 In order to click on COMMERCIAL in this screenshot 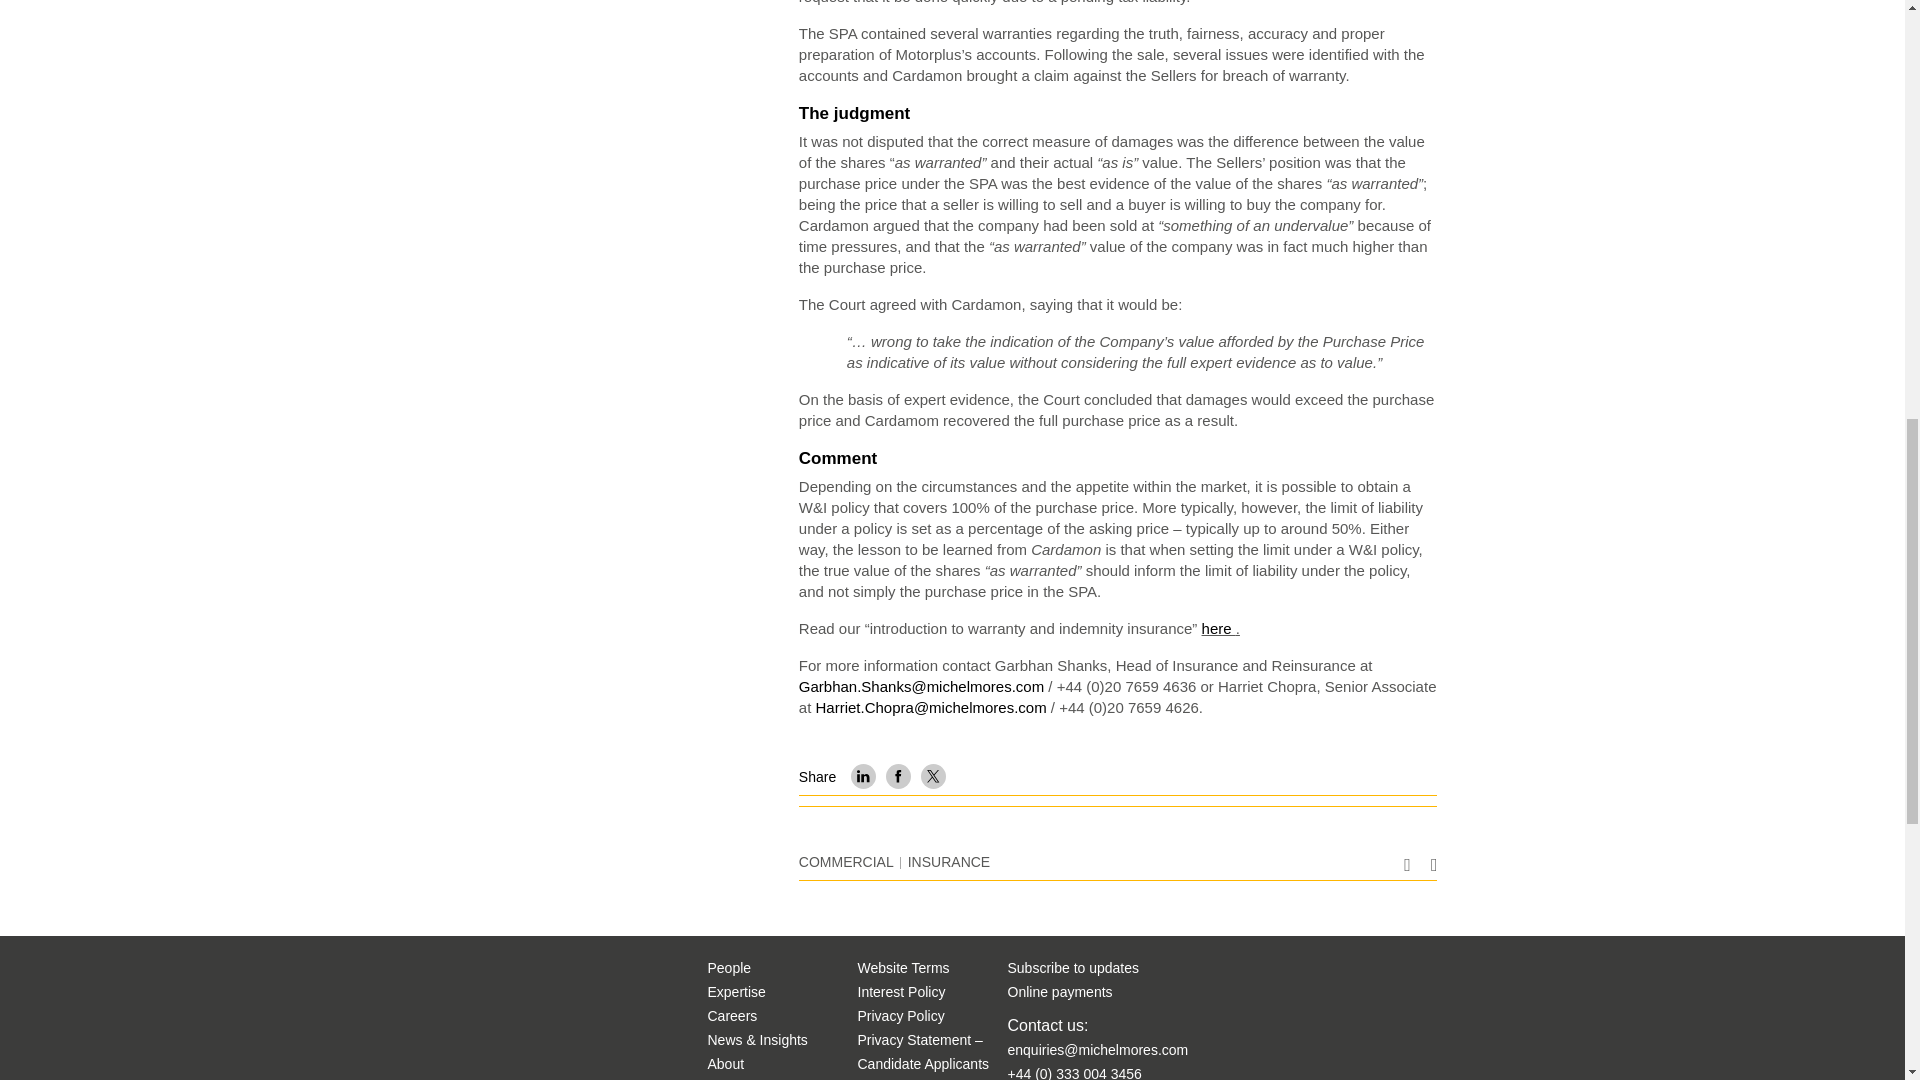, I will do `click(846, 862)`.